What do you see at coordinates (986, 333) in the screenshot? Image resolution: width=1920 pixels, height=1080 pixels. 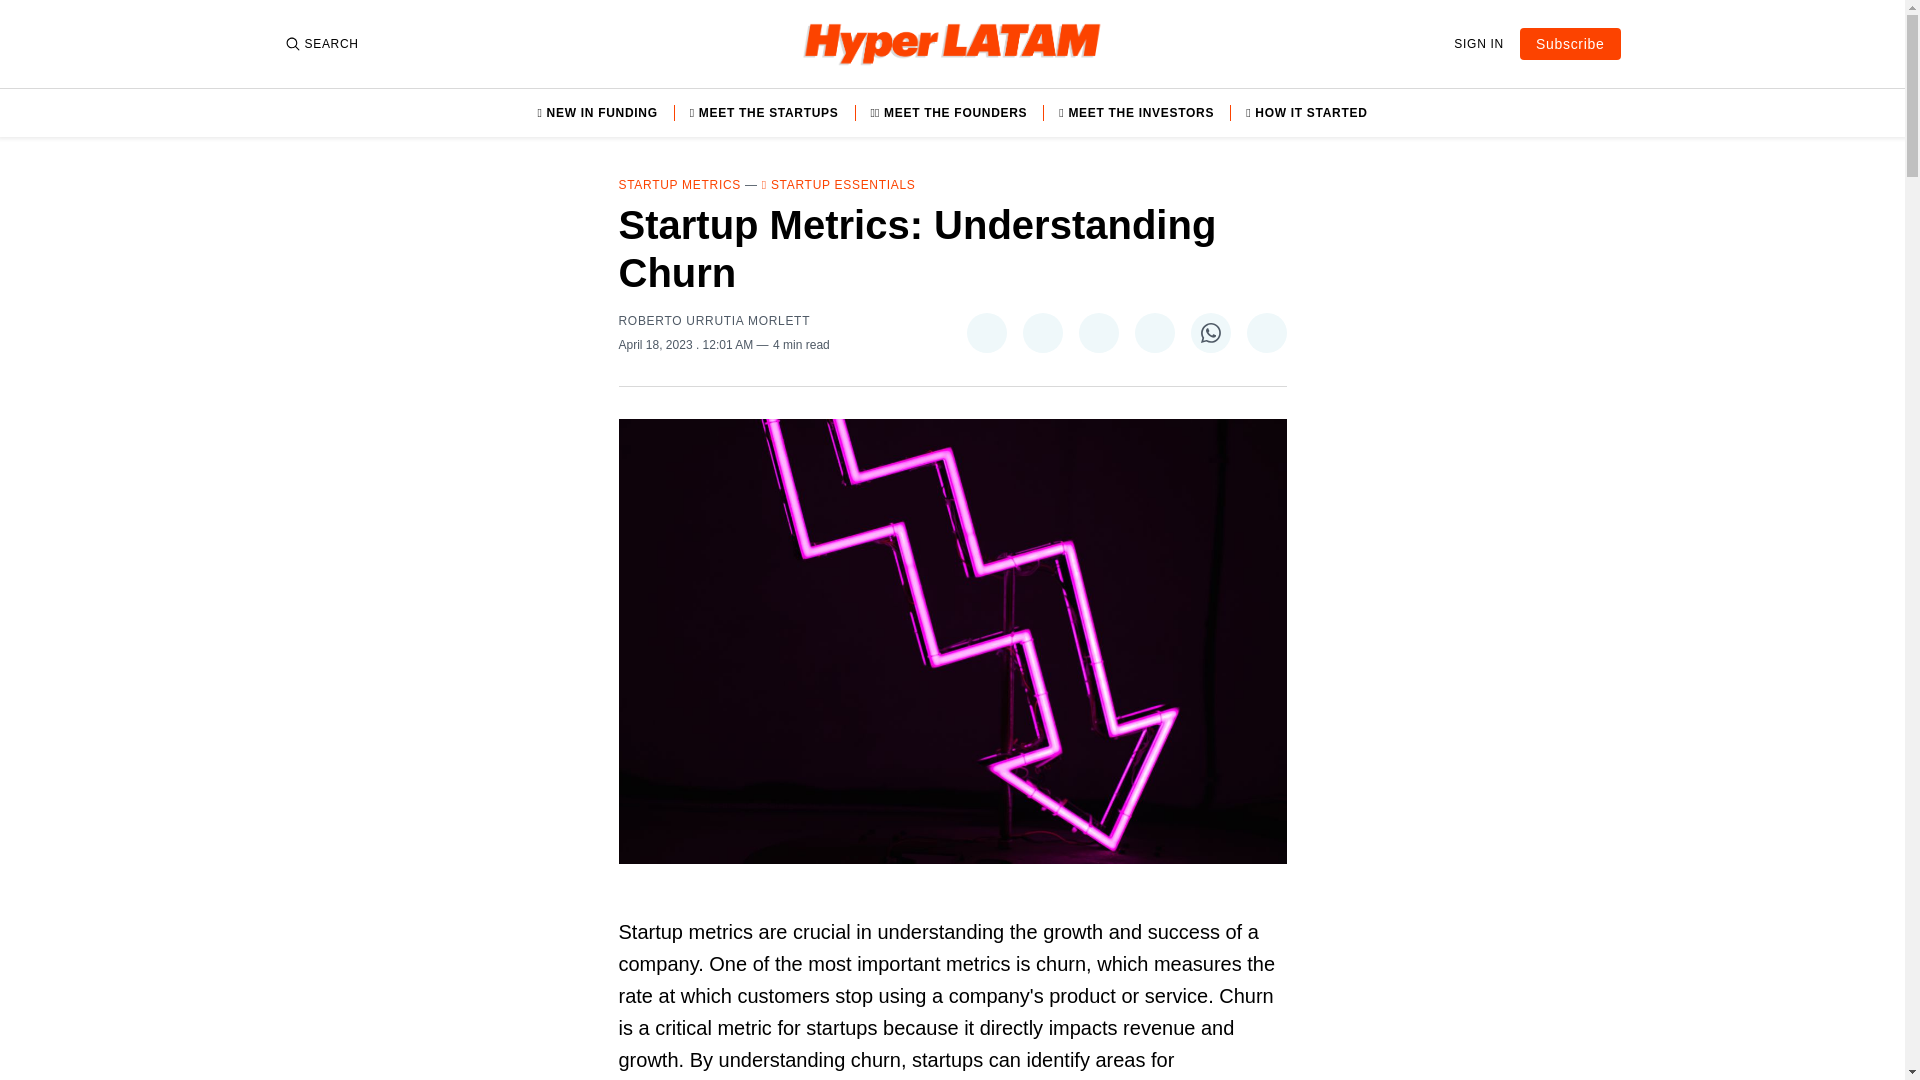 I see `Share on Twitter` at bounding box center [986, 333].